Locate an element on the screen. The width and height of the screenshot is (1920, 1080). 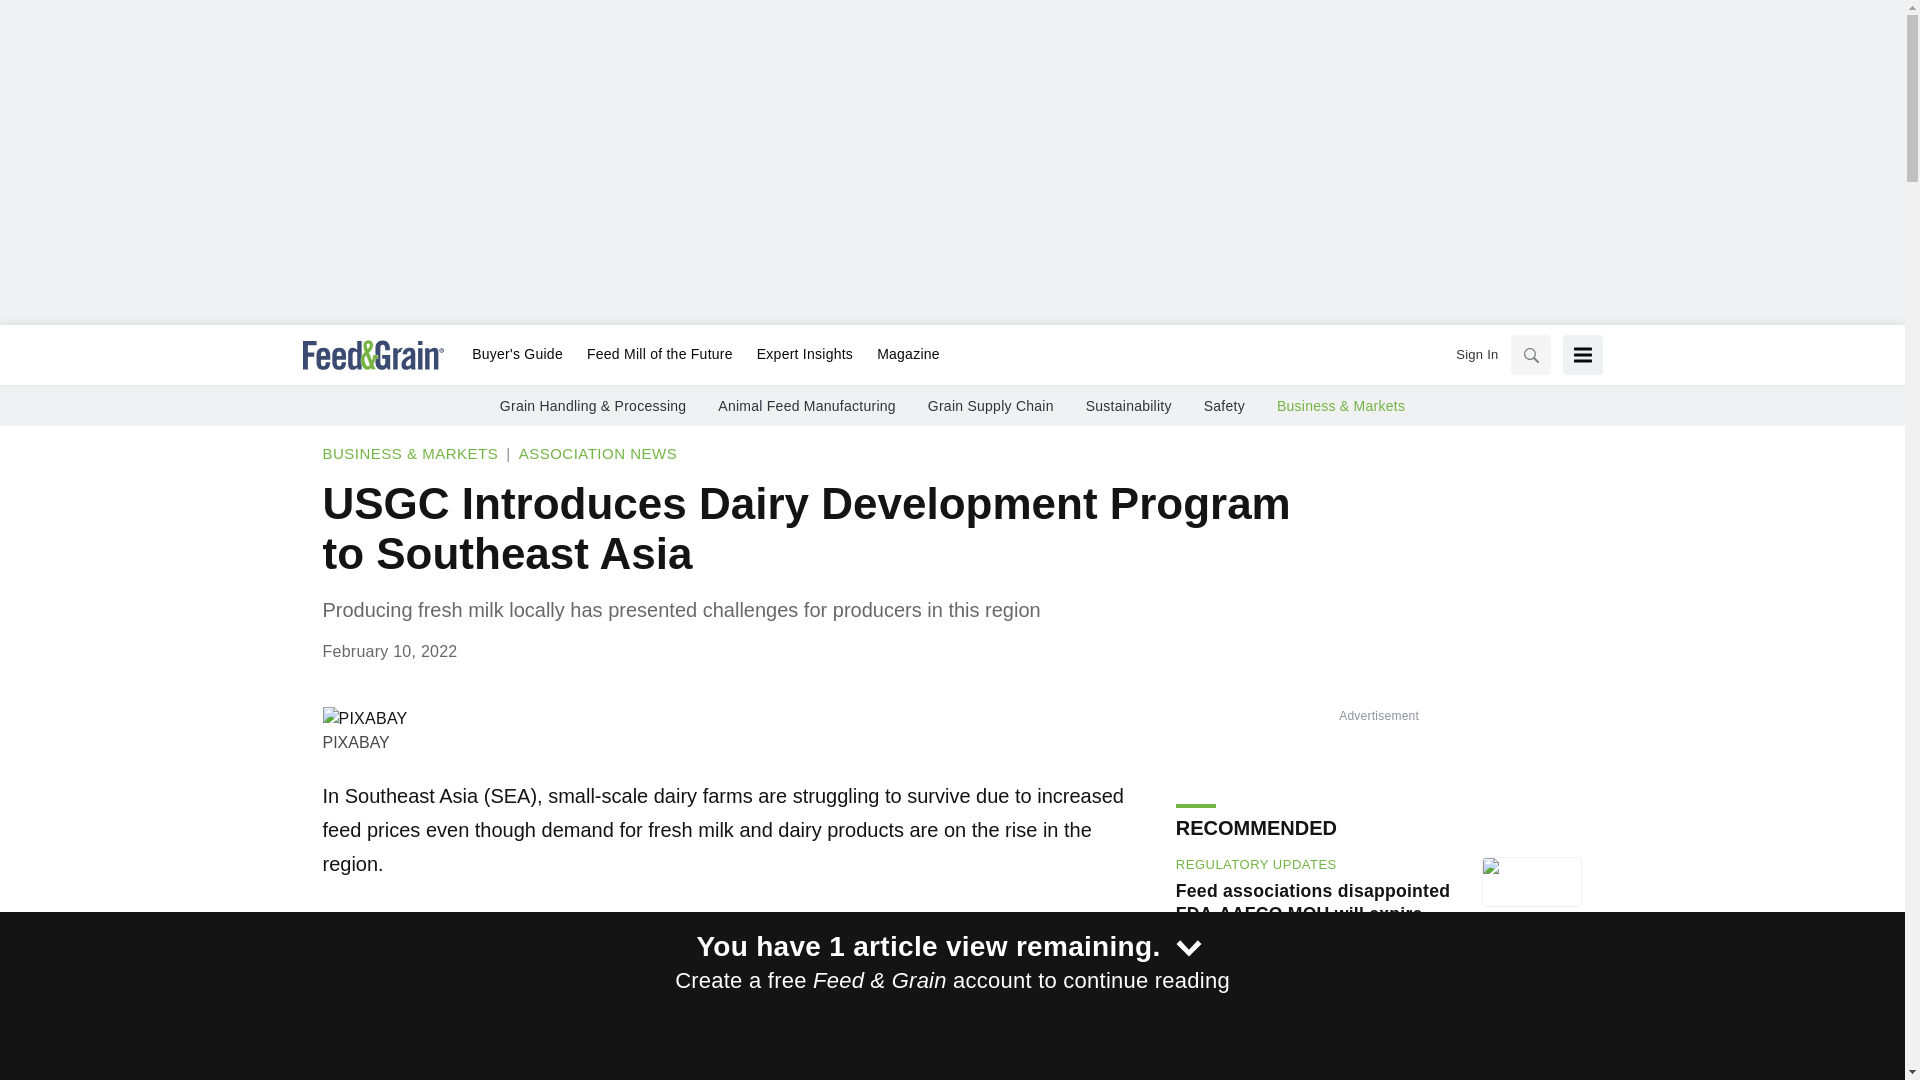
Blogs is located at coordinates (1199, 856).